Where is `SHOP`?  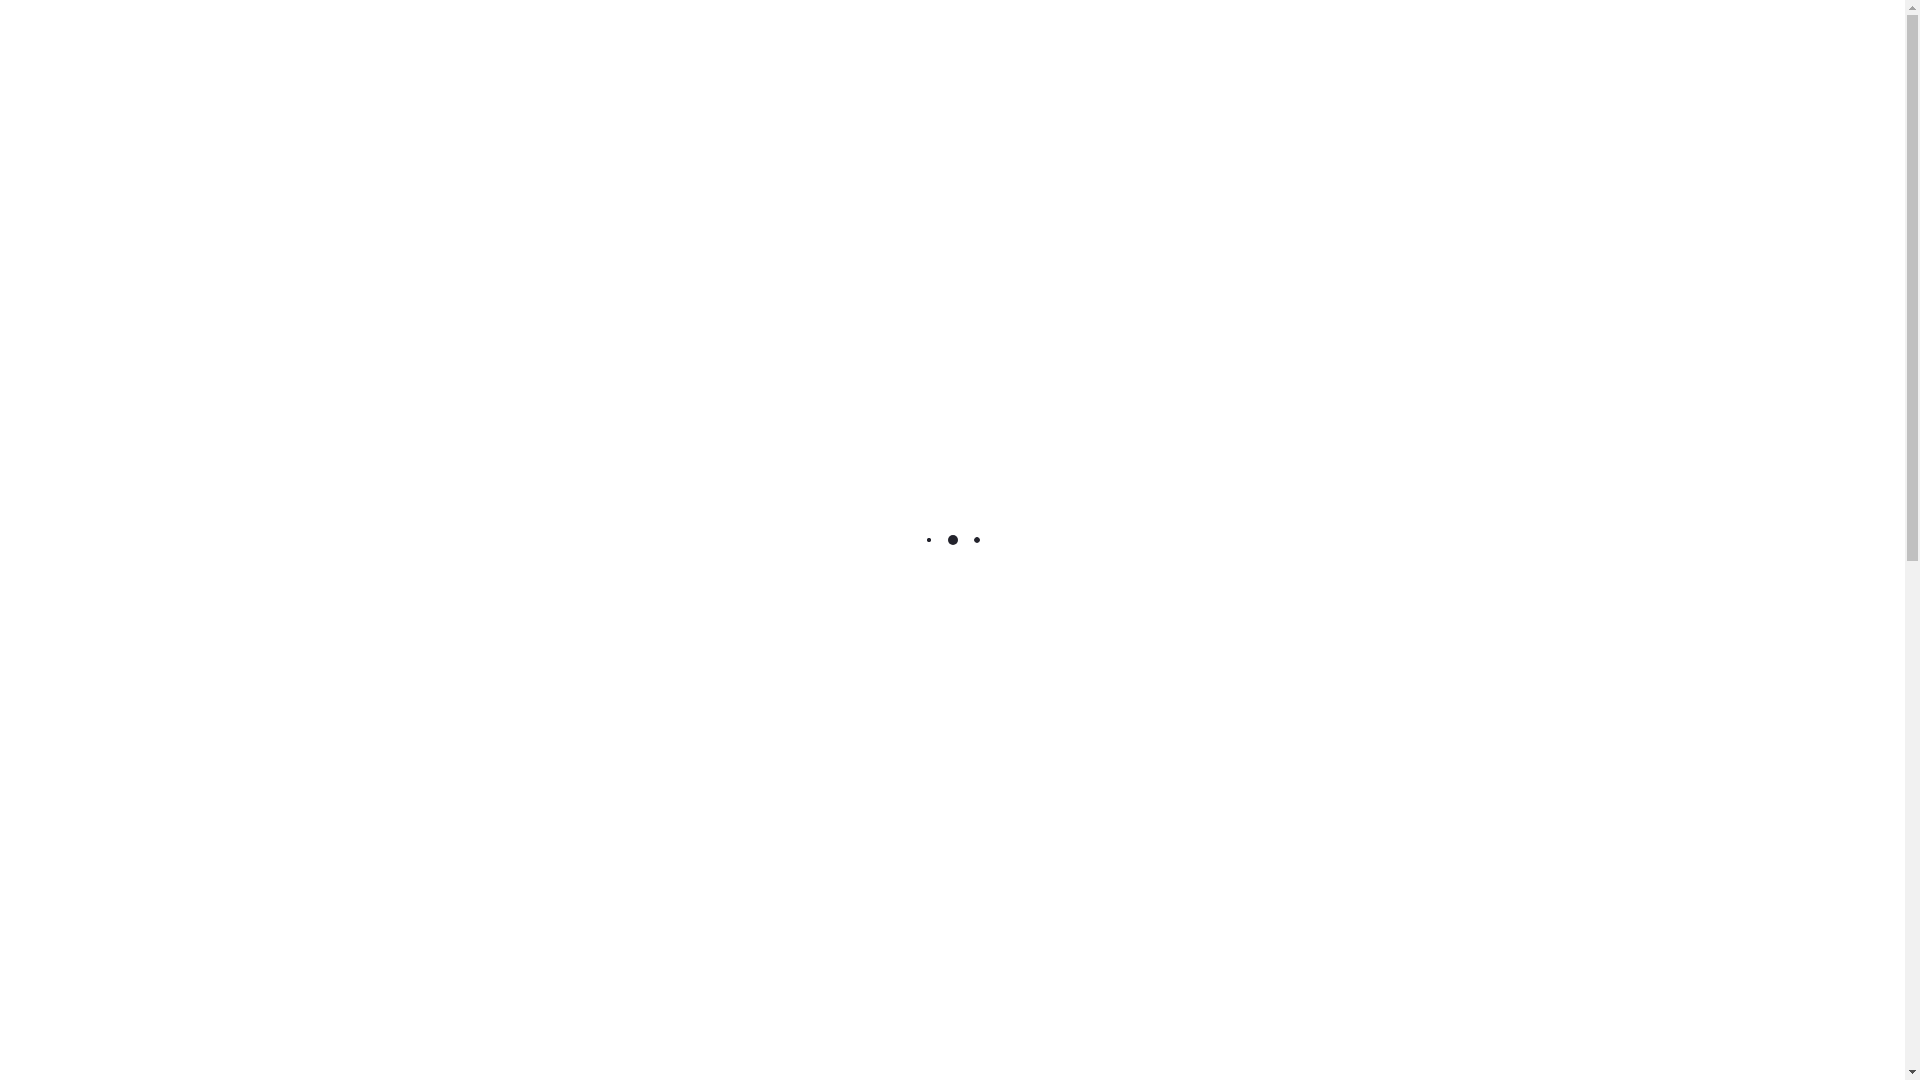
SHOP is located at coordinates (246, 61).